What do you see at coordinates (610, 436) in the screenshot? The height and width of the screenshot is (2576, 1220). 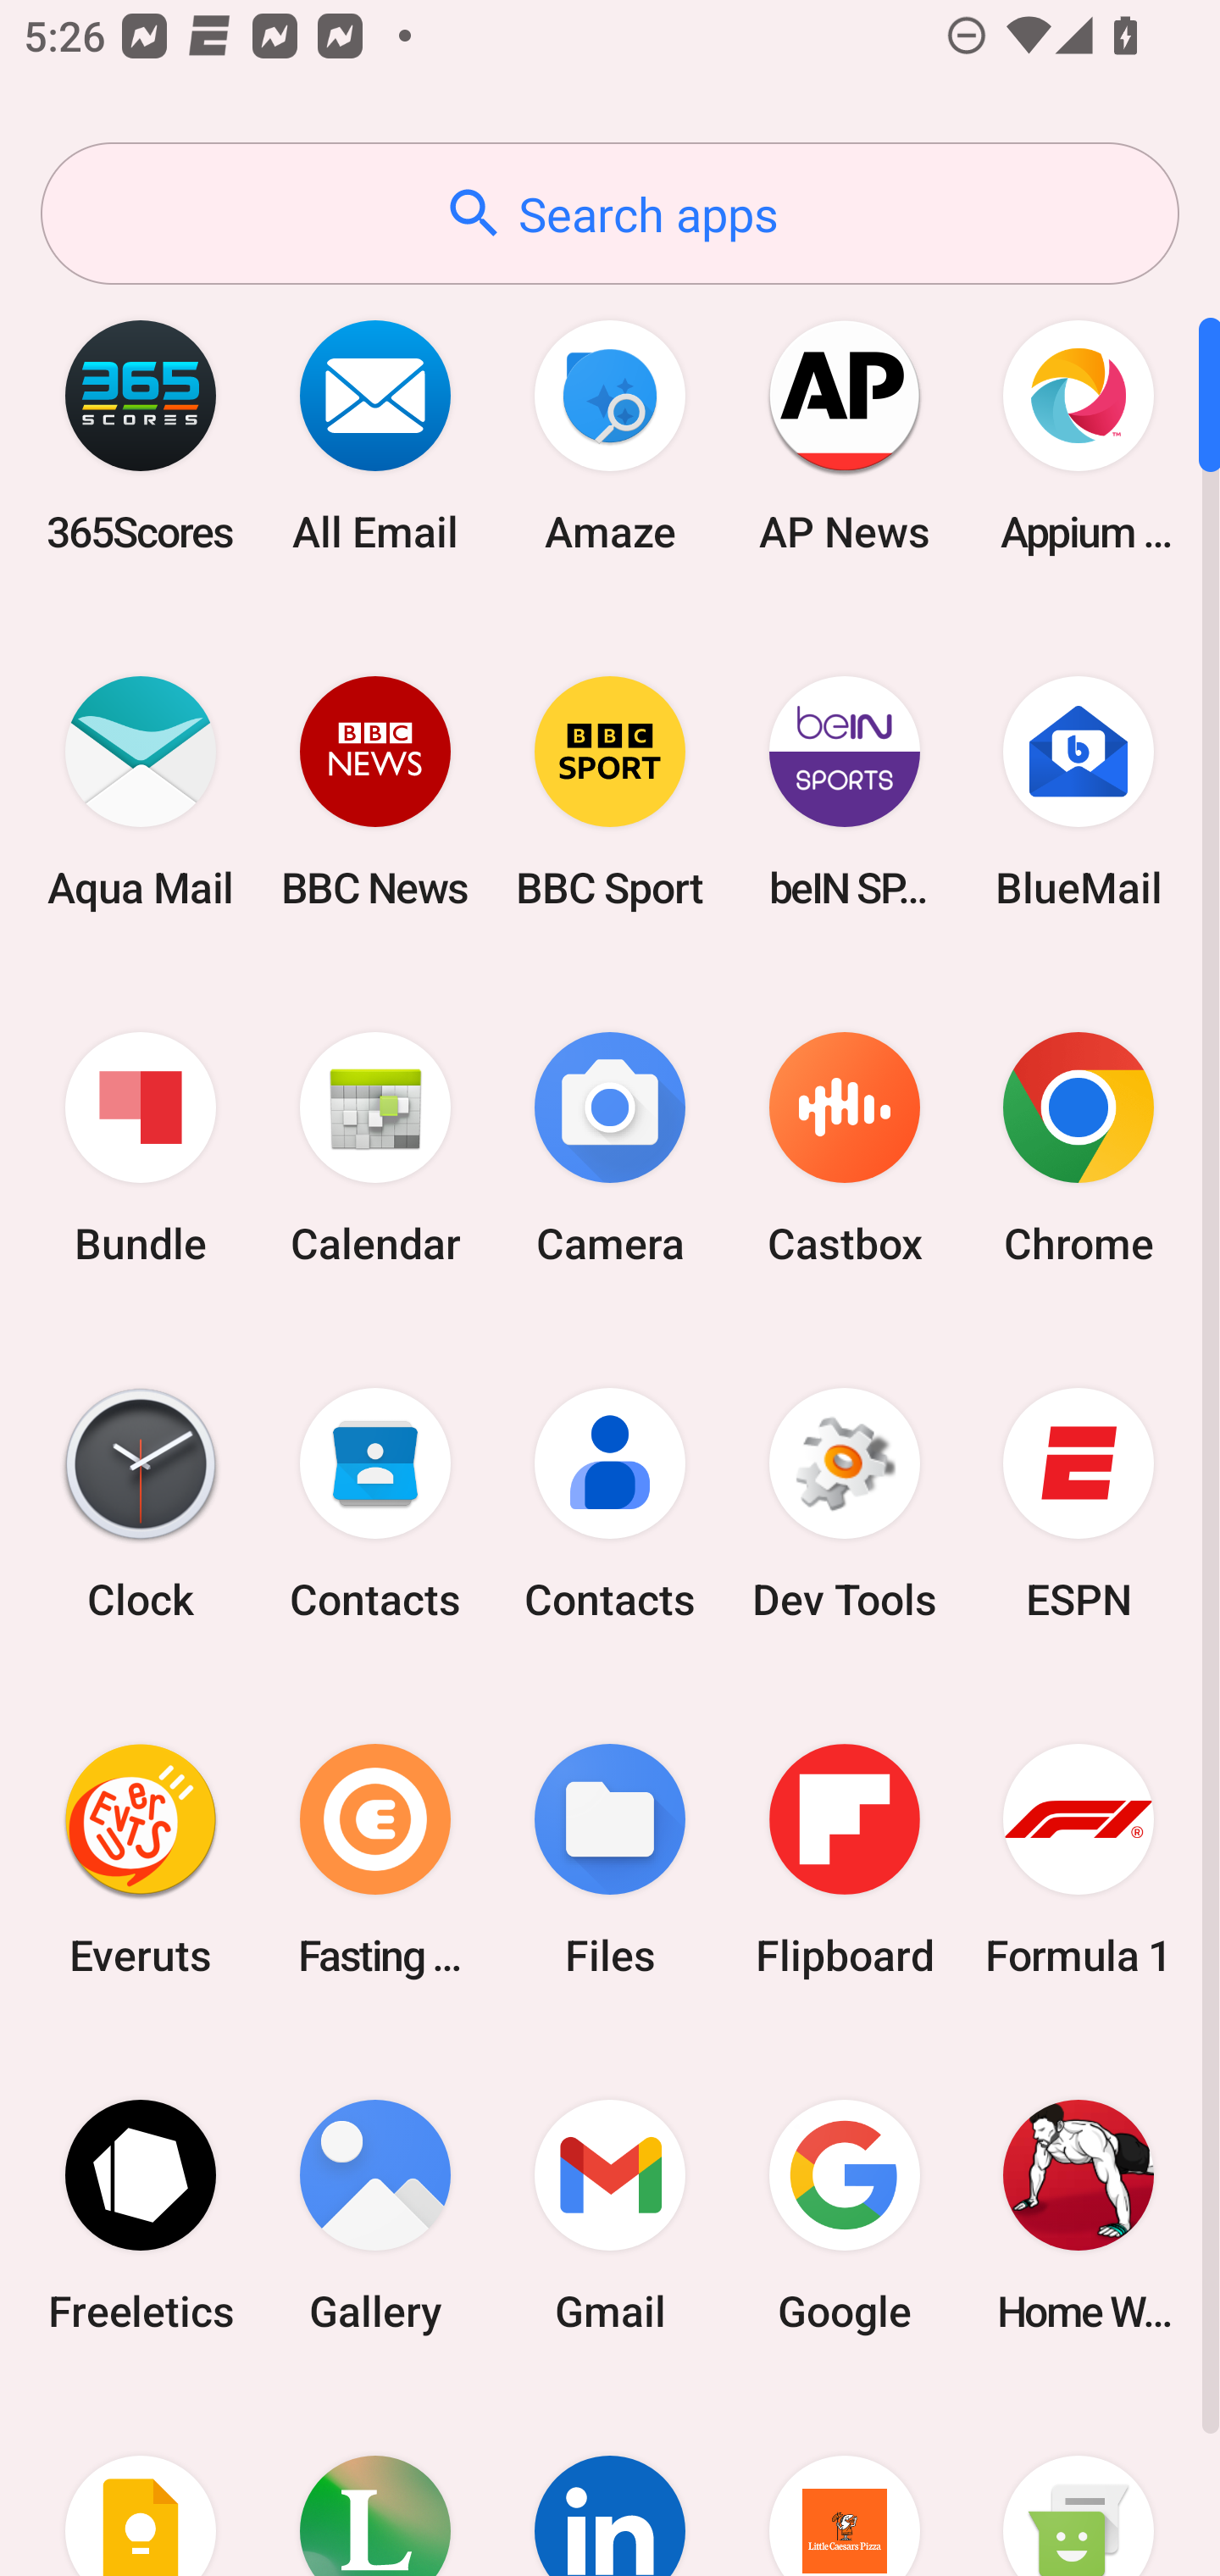 I see `Amaze` at bounding box center [610, 436].